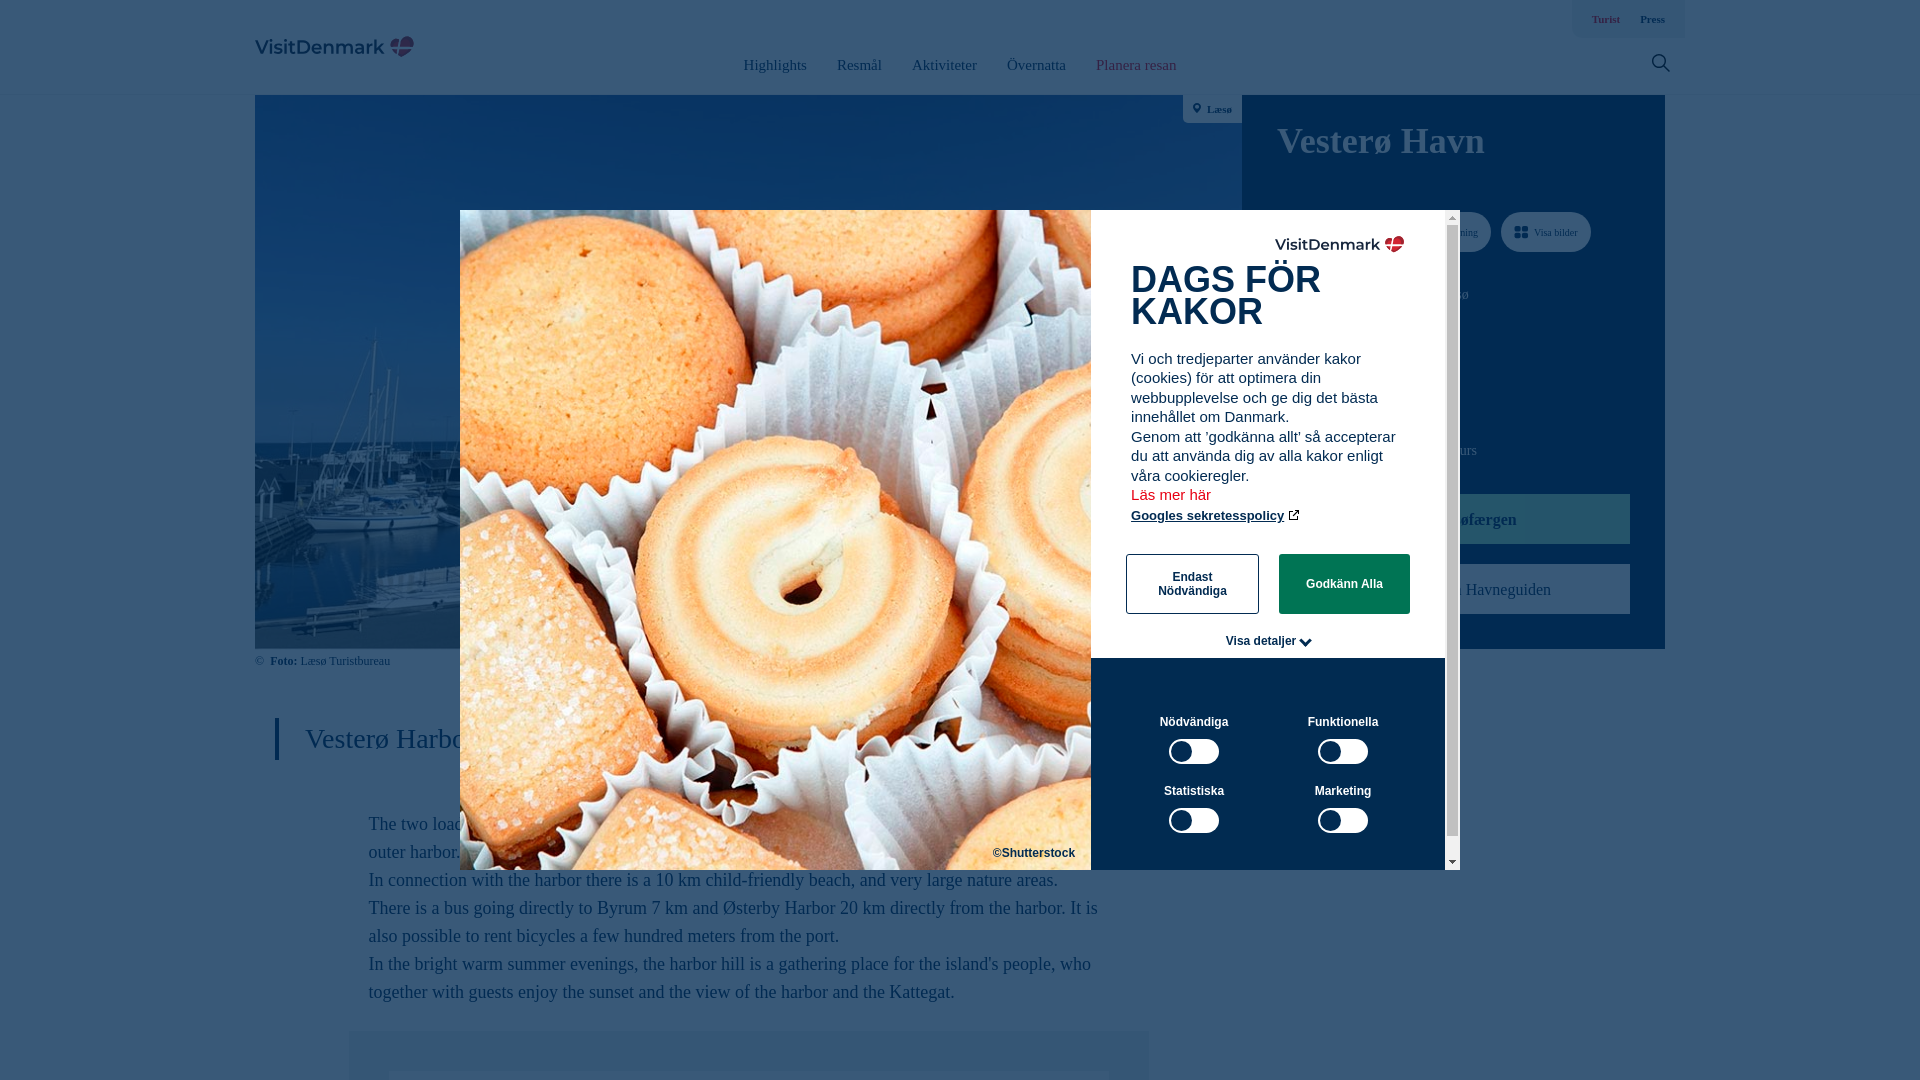  Describe the element at coordinates (1284, 330) in the screenshot. I see `Path` at that location.